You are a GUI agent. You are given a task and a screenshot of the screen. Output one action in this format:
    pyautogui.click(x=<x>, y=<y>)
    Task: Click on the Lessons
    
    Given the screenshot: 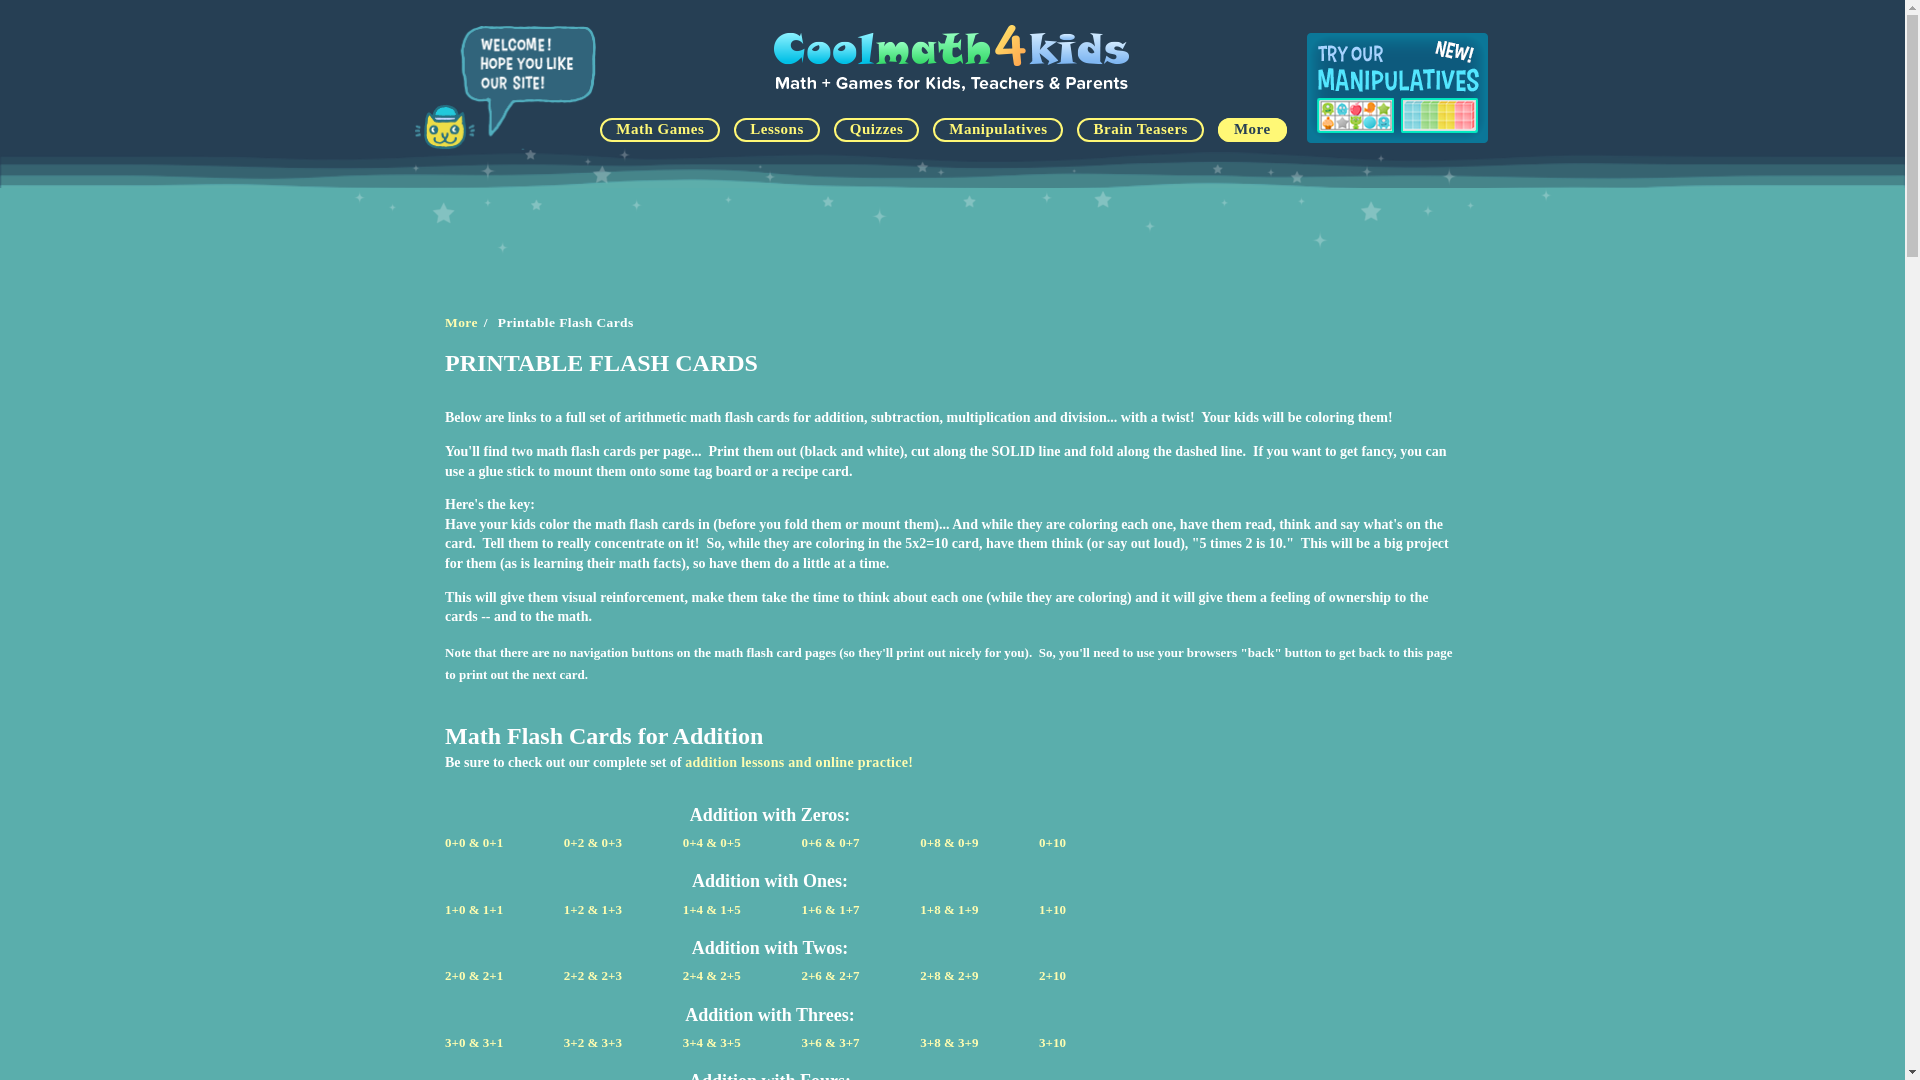 What is the action you would take?
    pyautogui.click(x=776, y=129)
    